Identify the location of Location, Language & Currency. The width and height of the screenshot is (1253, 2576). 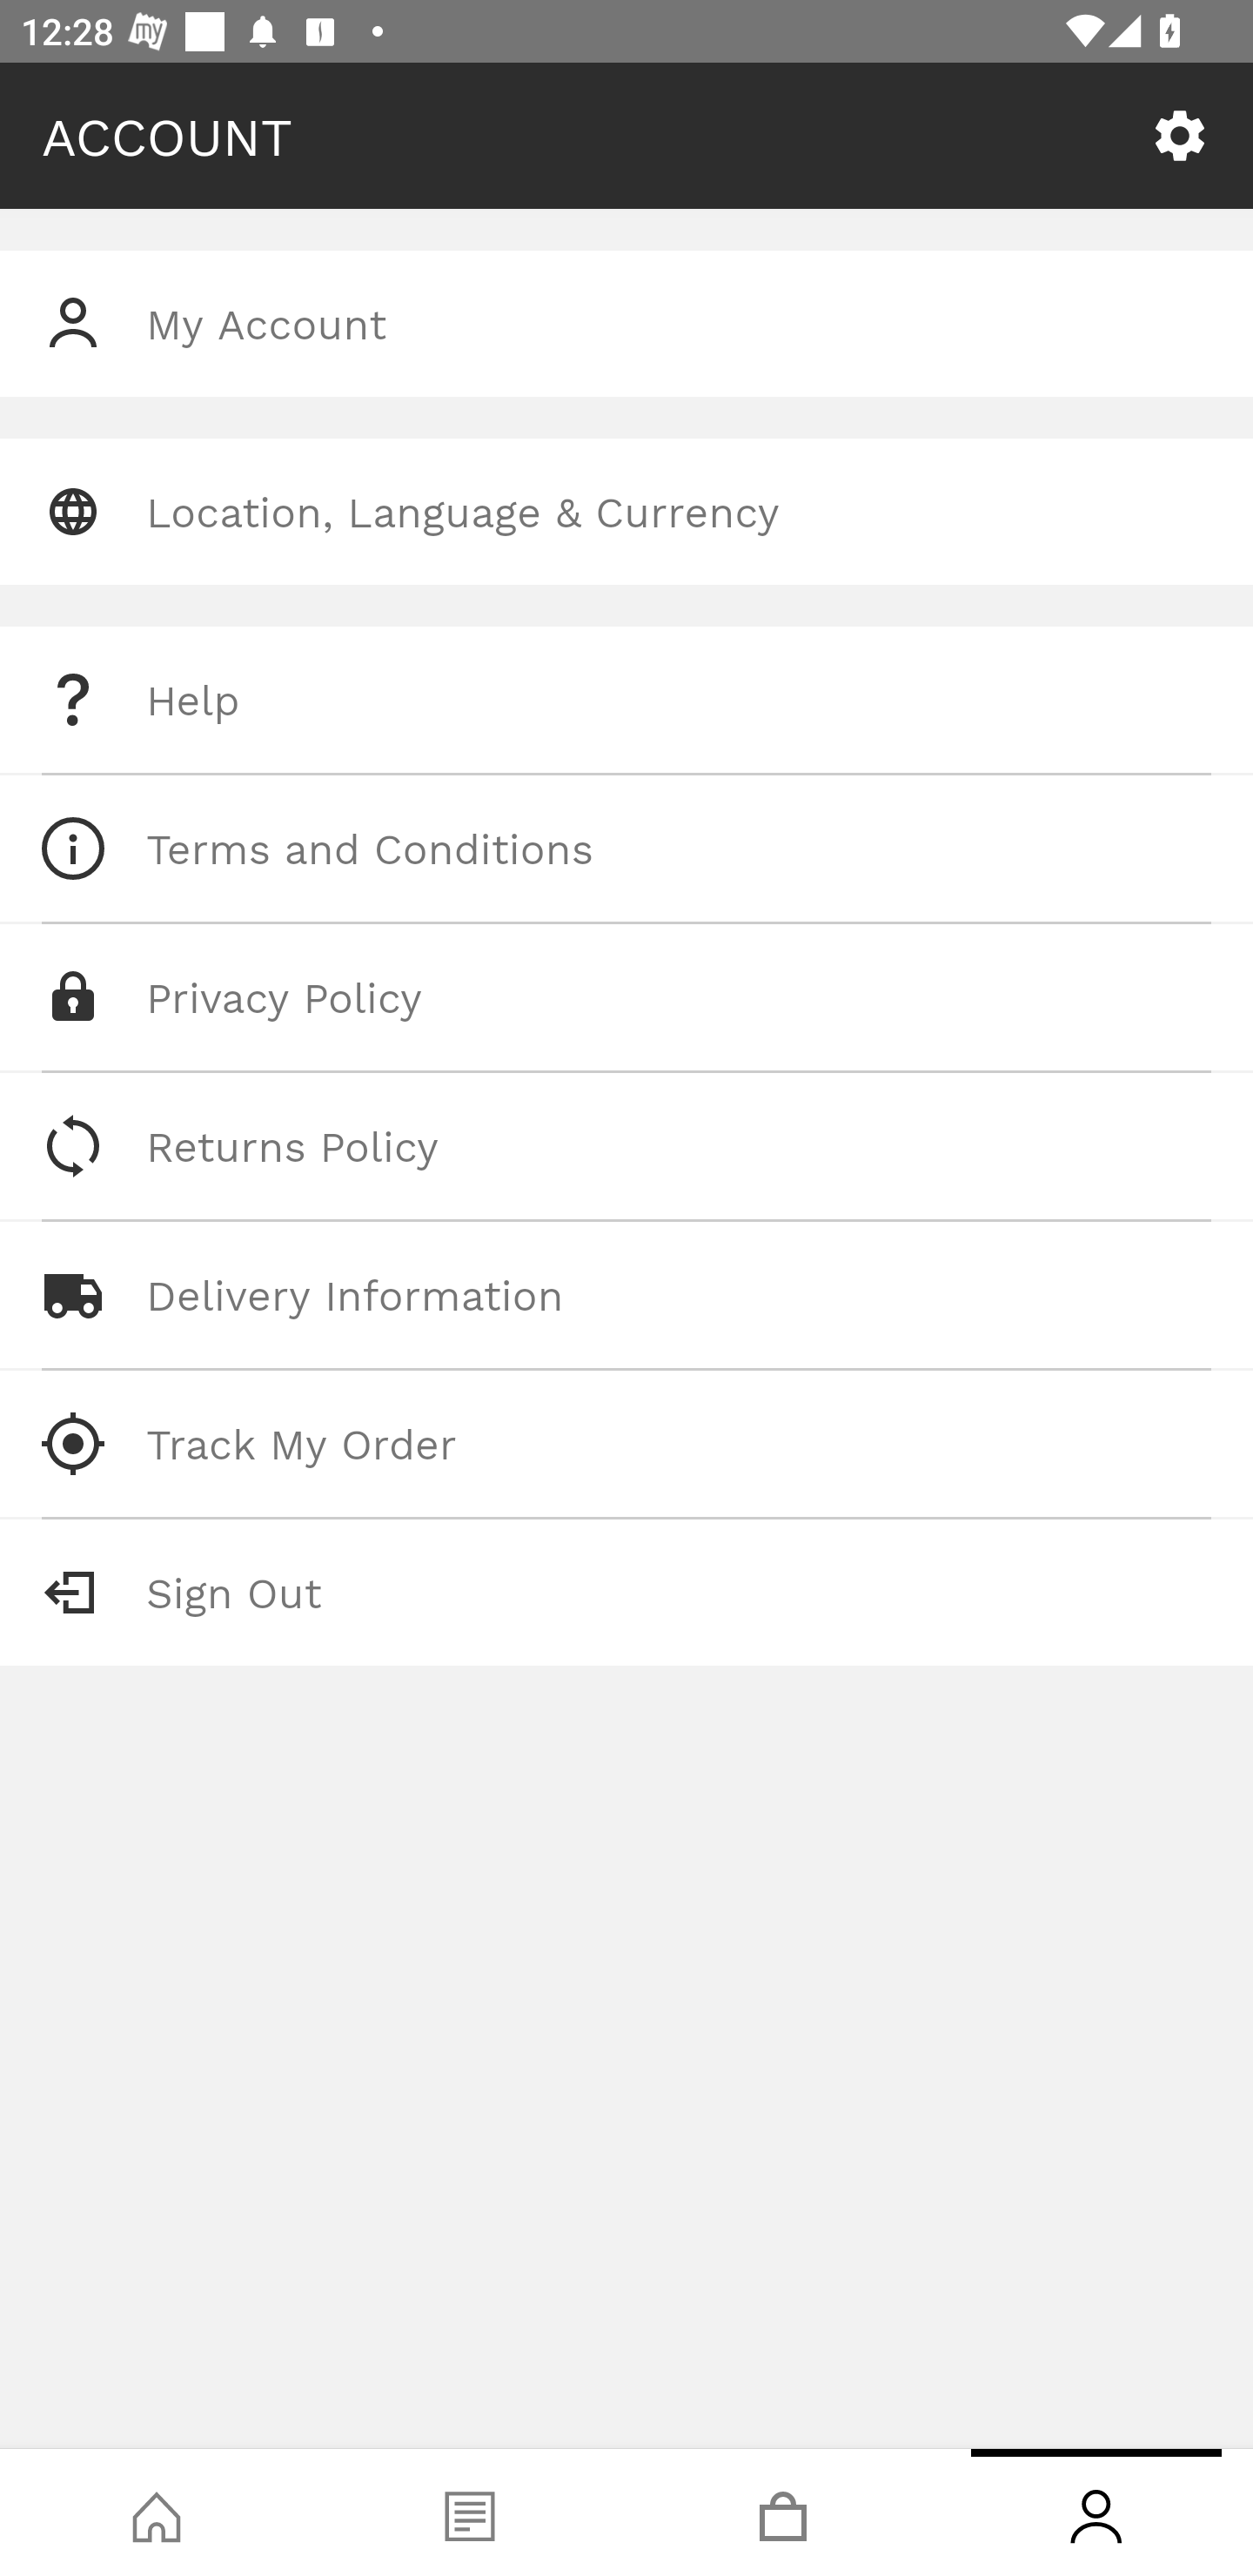
(626, 511).